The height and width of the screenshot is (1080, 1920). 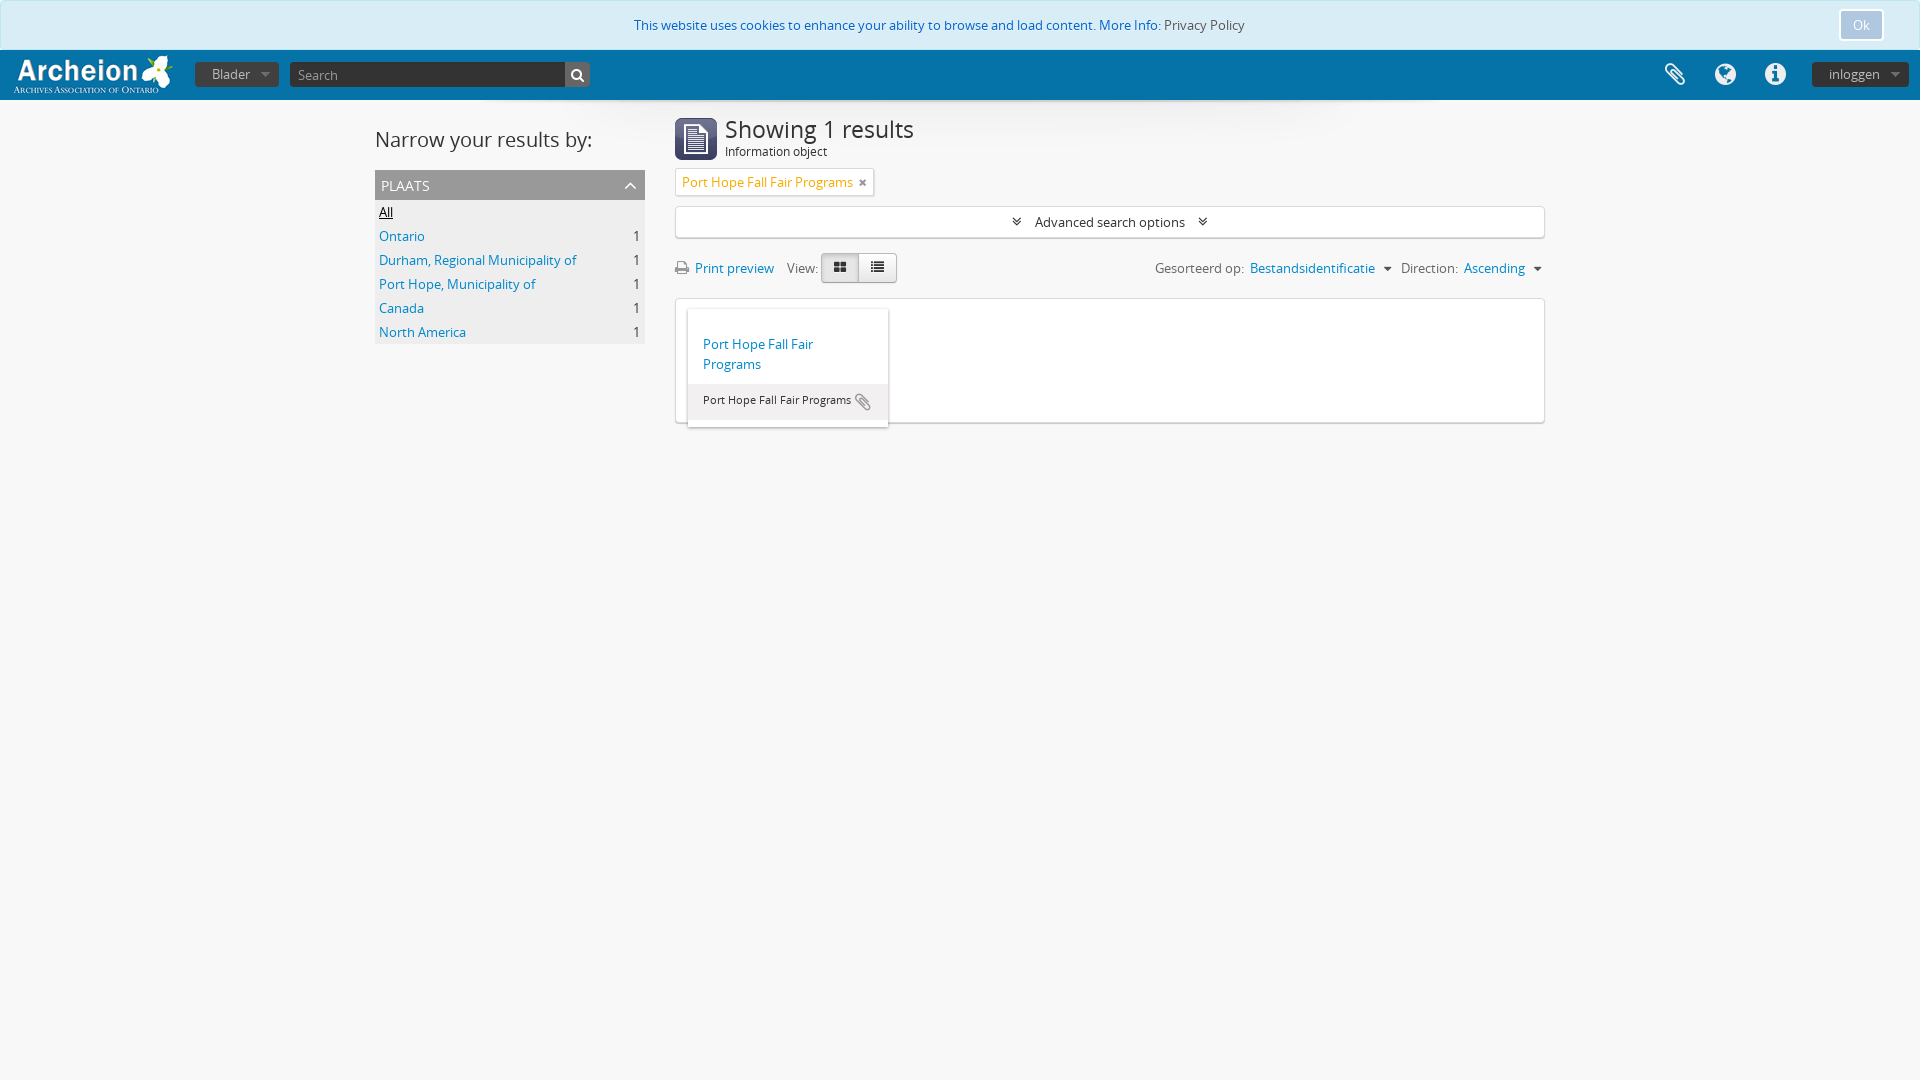 What do you see at coordinates (788, 354) in the screenshot?
I see `Port Hope Fall Fair Programs` at bounding box center [788, 354].